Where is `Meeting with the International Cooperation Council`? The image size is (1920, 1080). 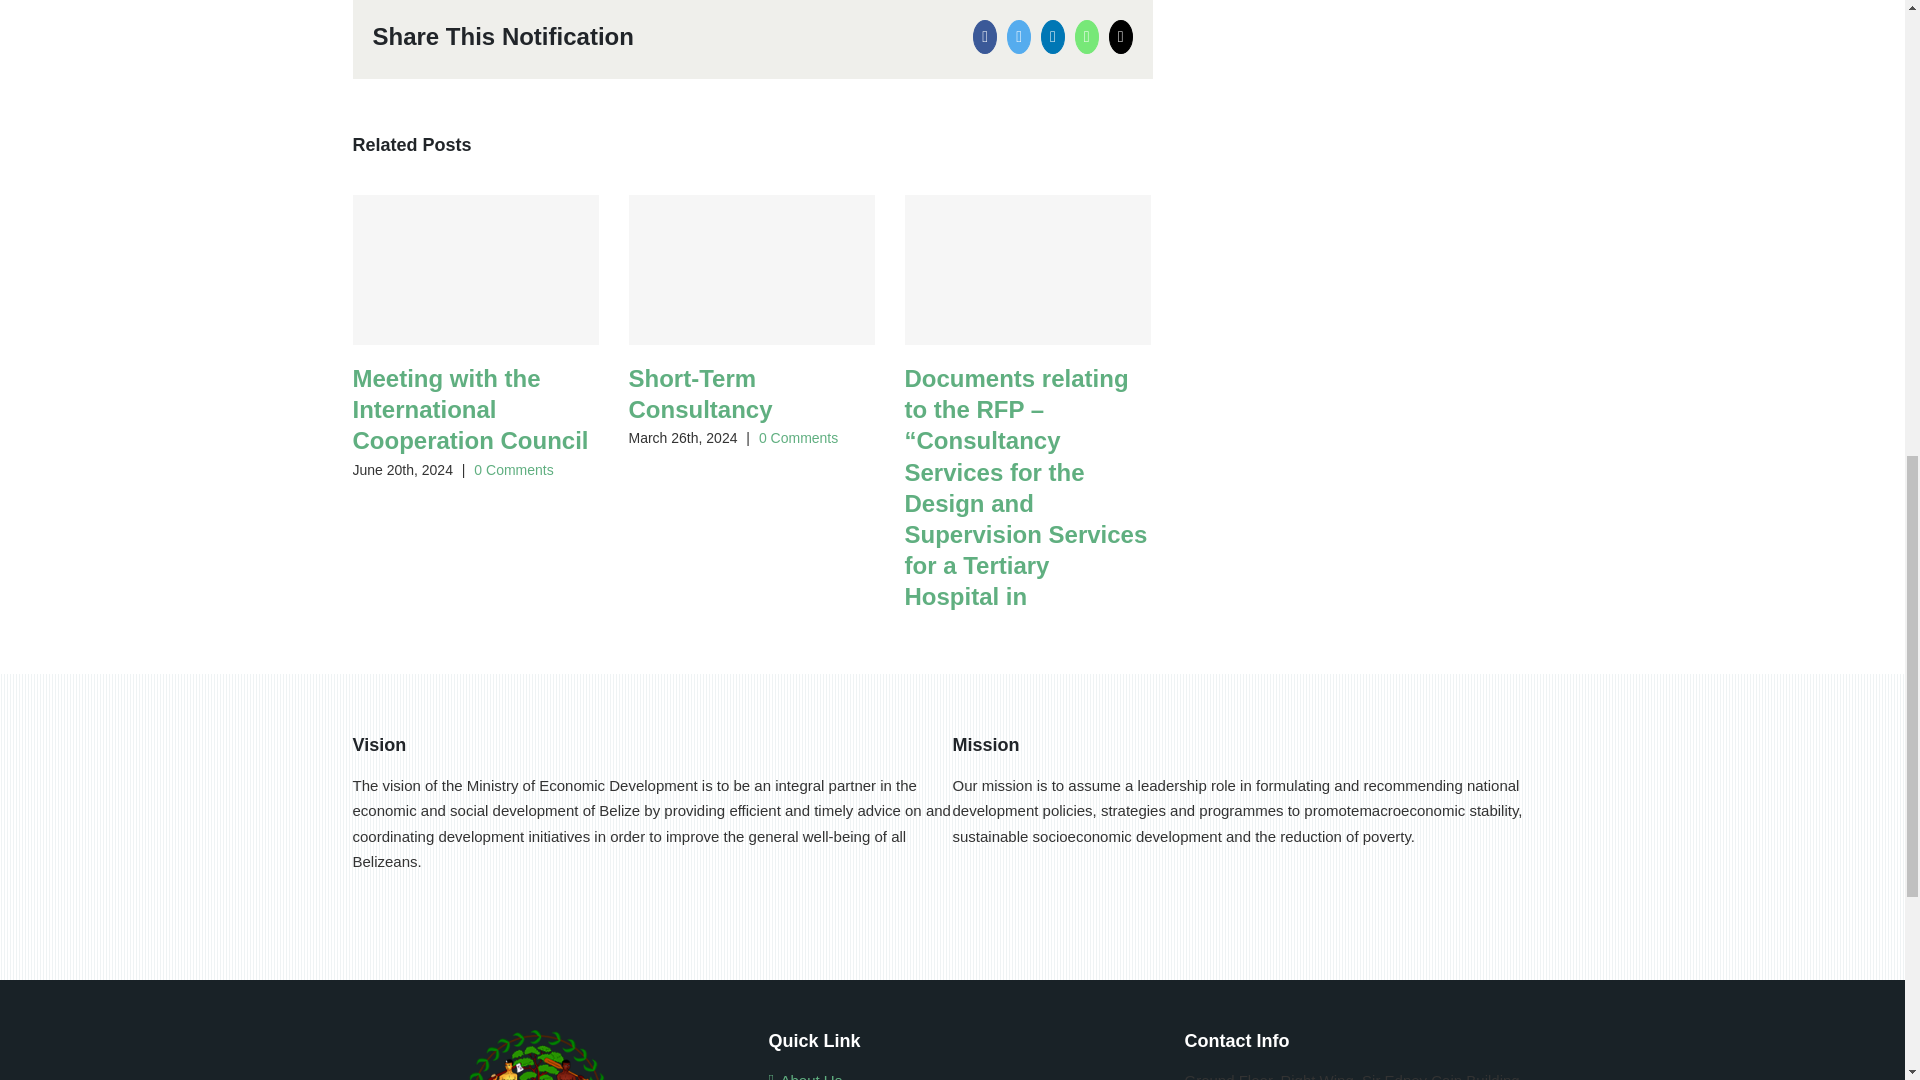 Meeting with the International Cooperation Council is located at coordinates (469, 409).